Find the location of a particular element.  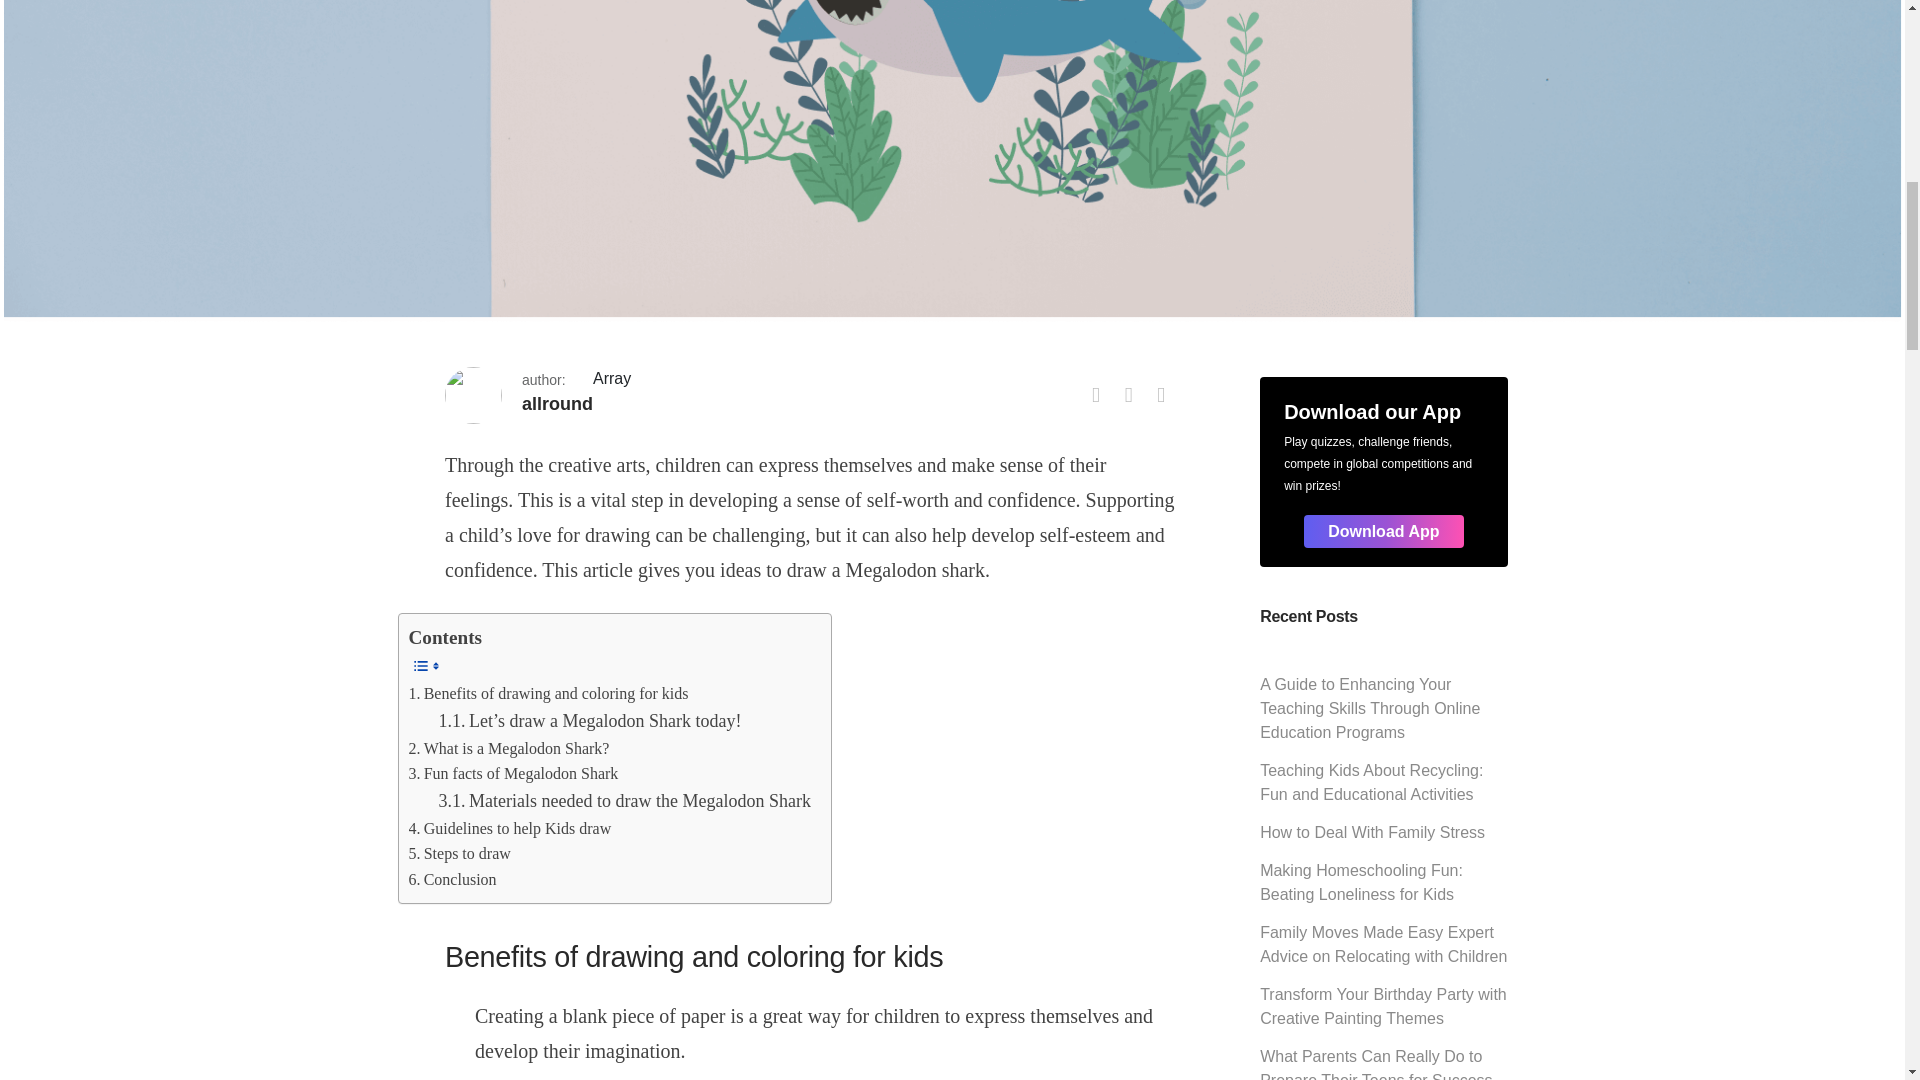

allround is located at coordinates (558, 404).